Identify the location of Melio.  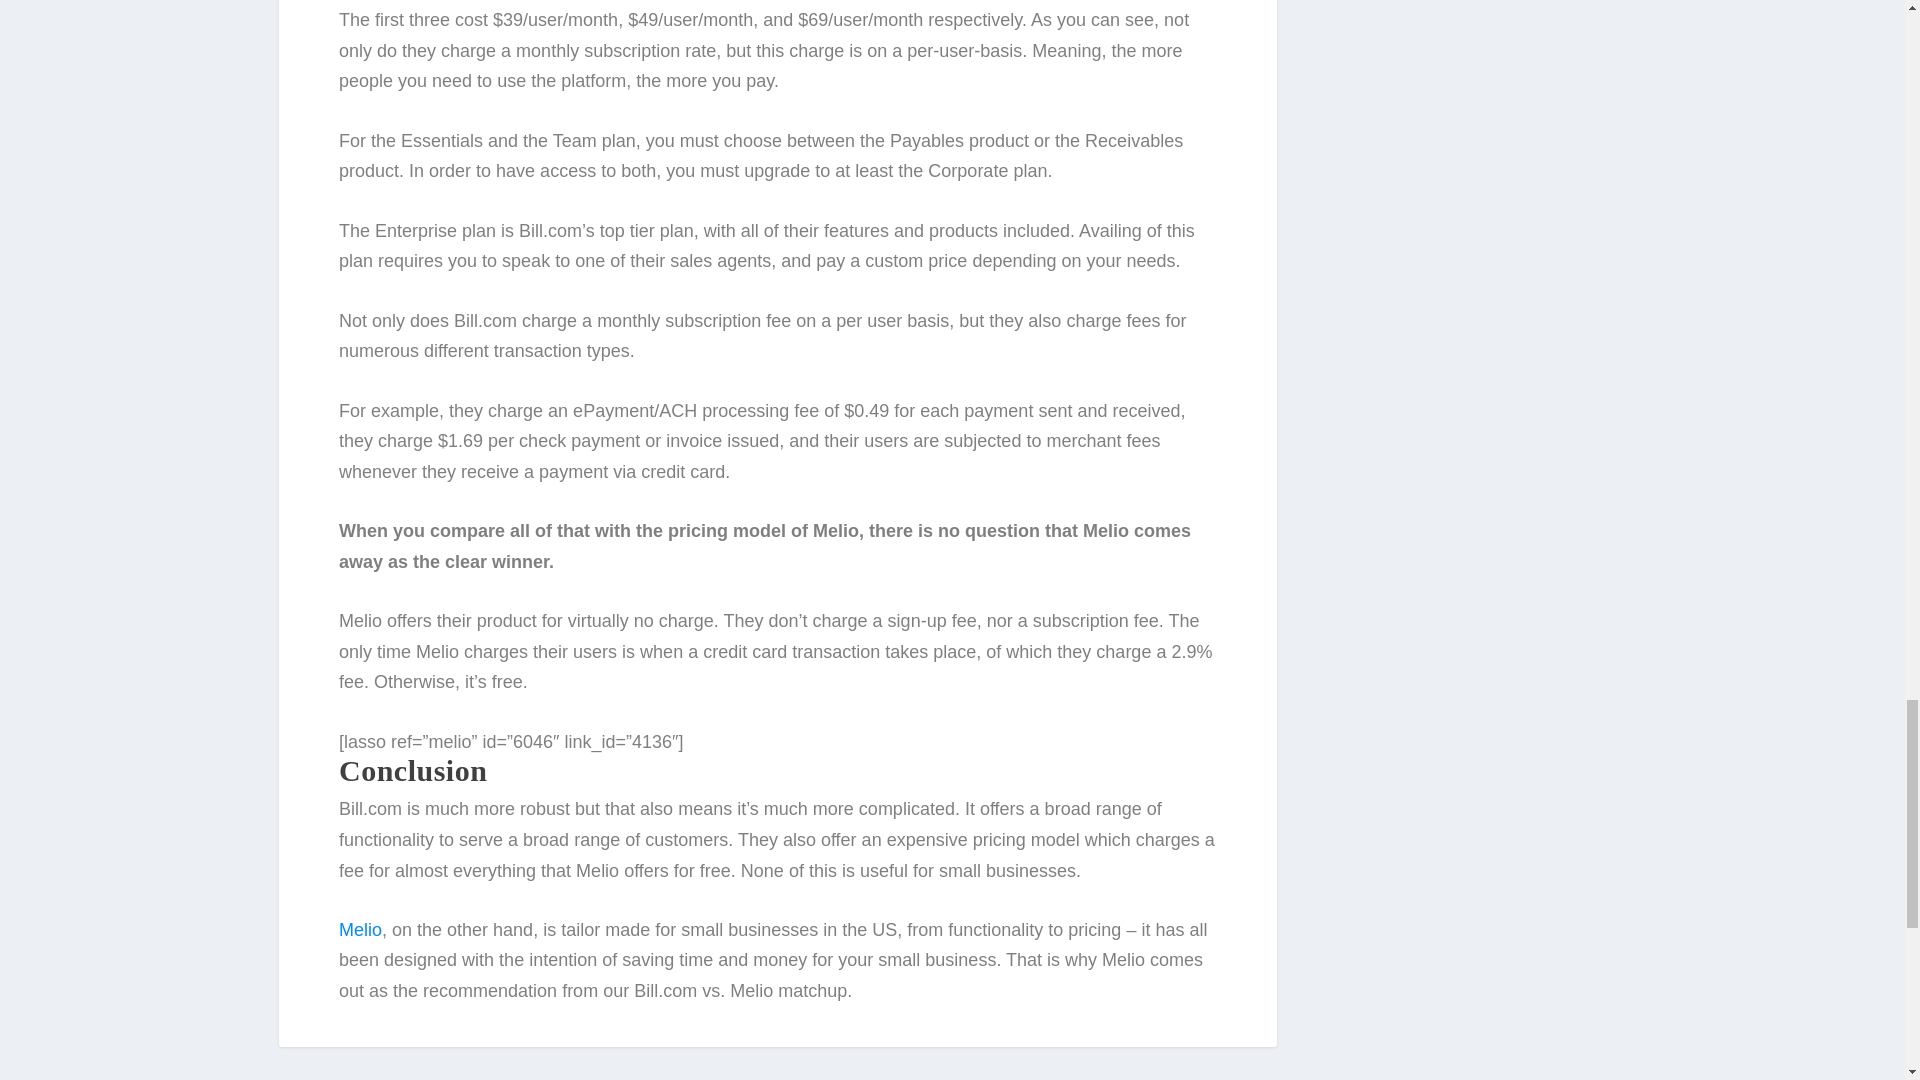
(360, 930).